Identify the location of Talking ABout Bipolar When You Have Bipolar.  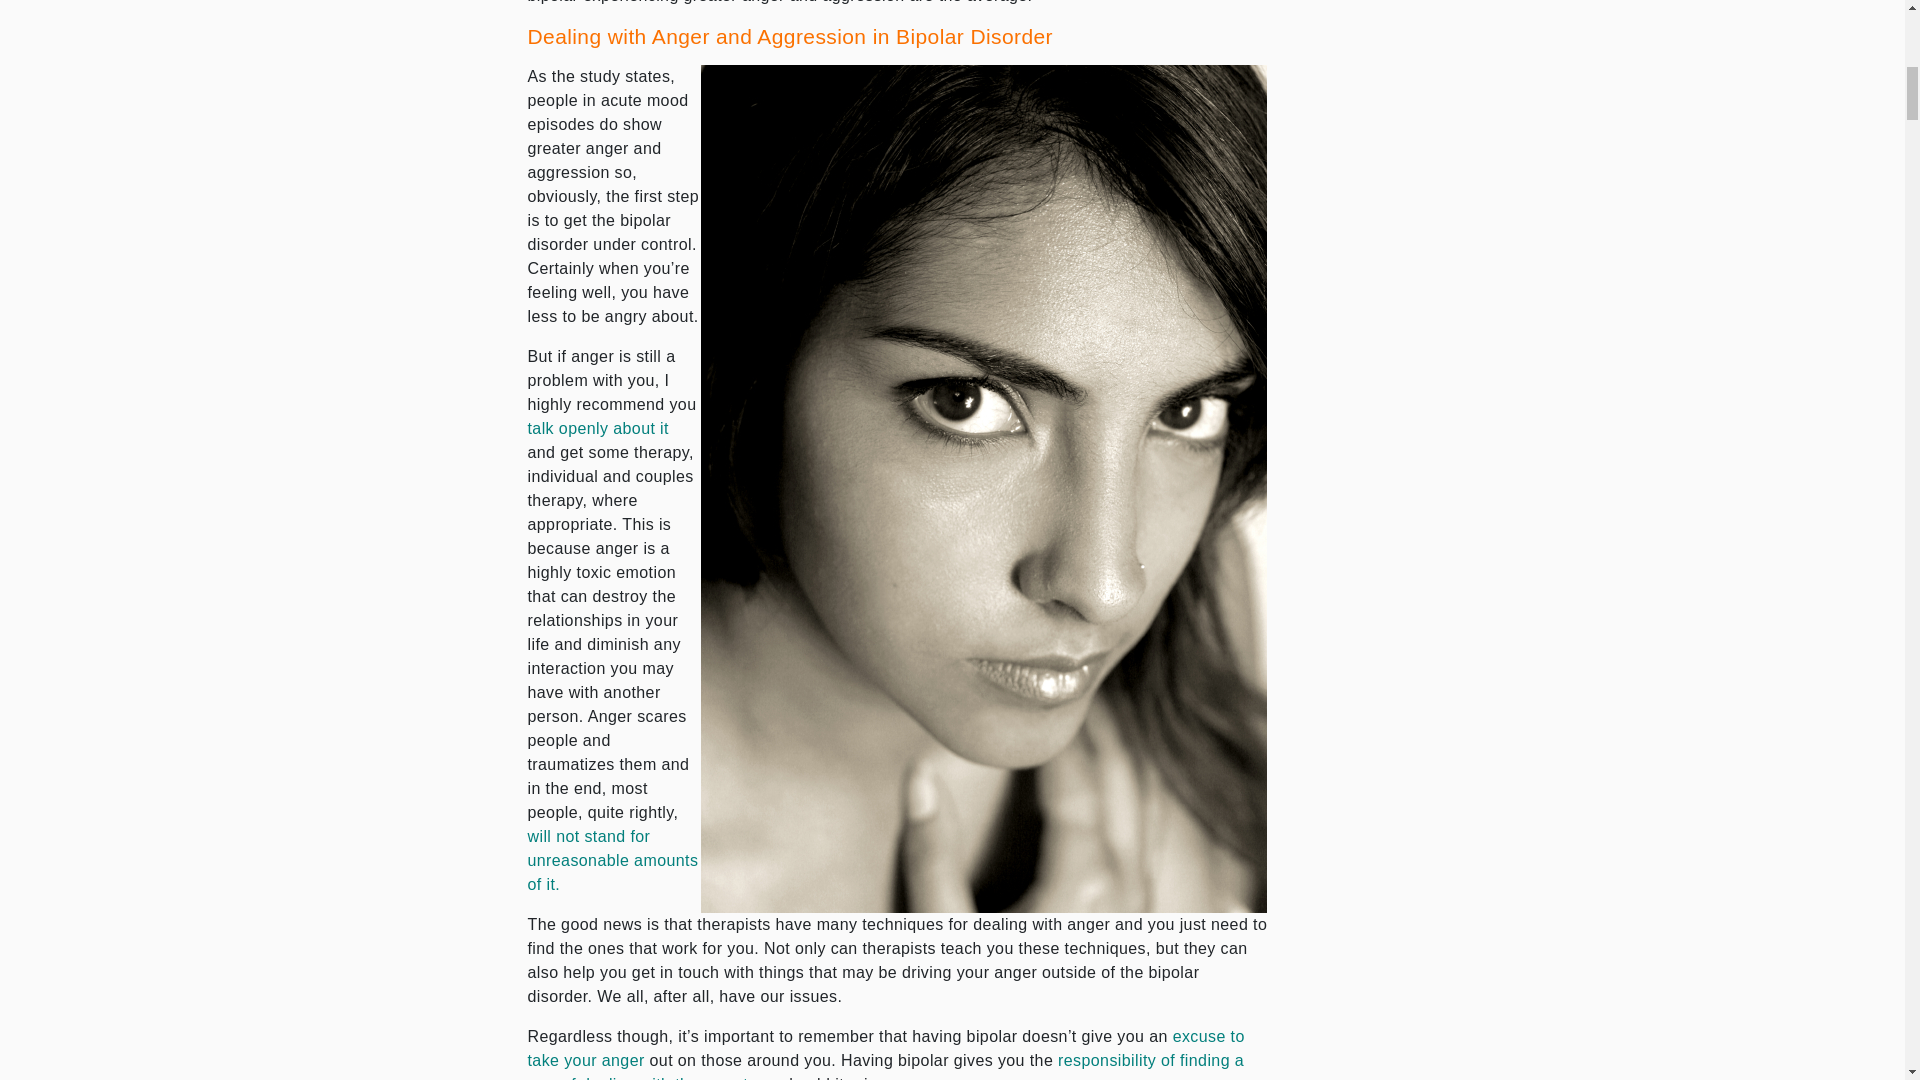
(598, 428).